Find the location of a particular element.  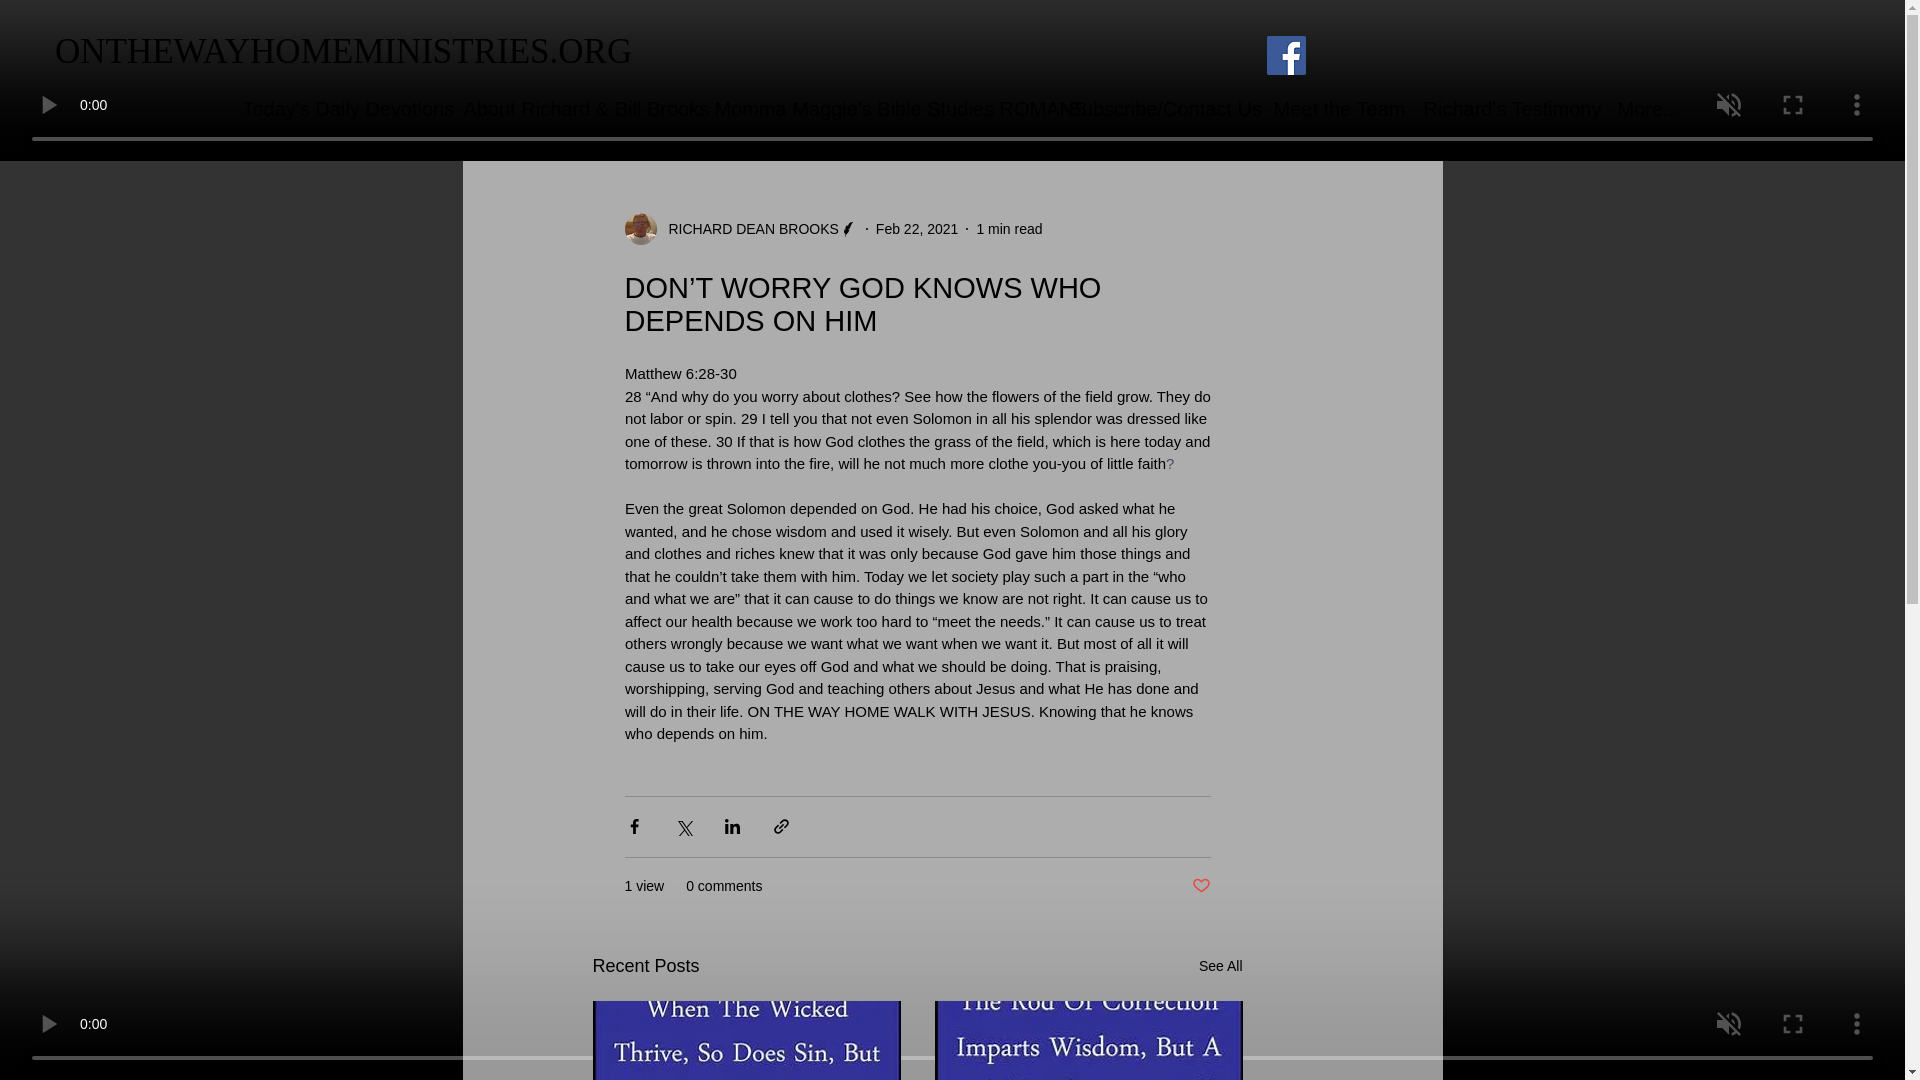

See All is located at coordinates (1220, 966).